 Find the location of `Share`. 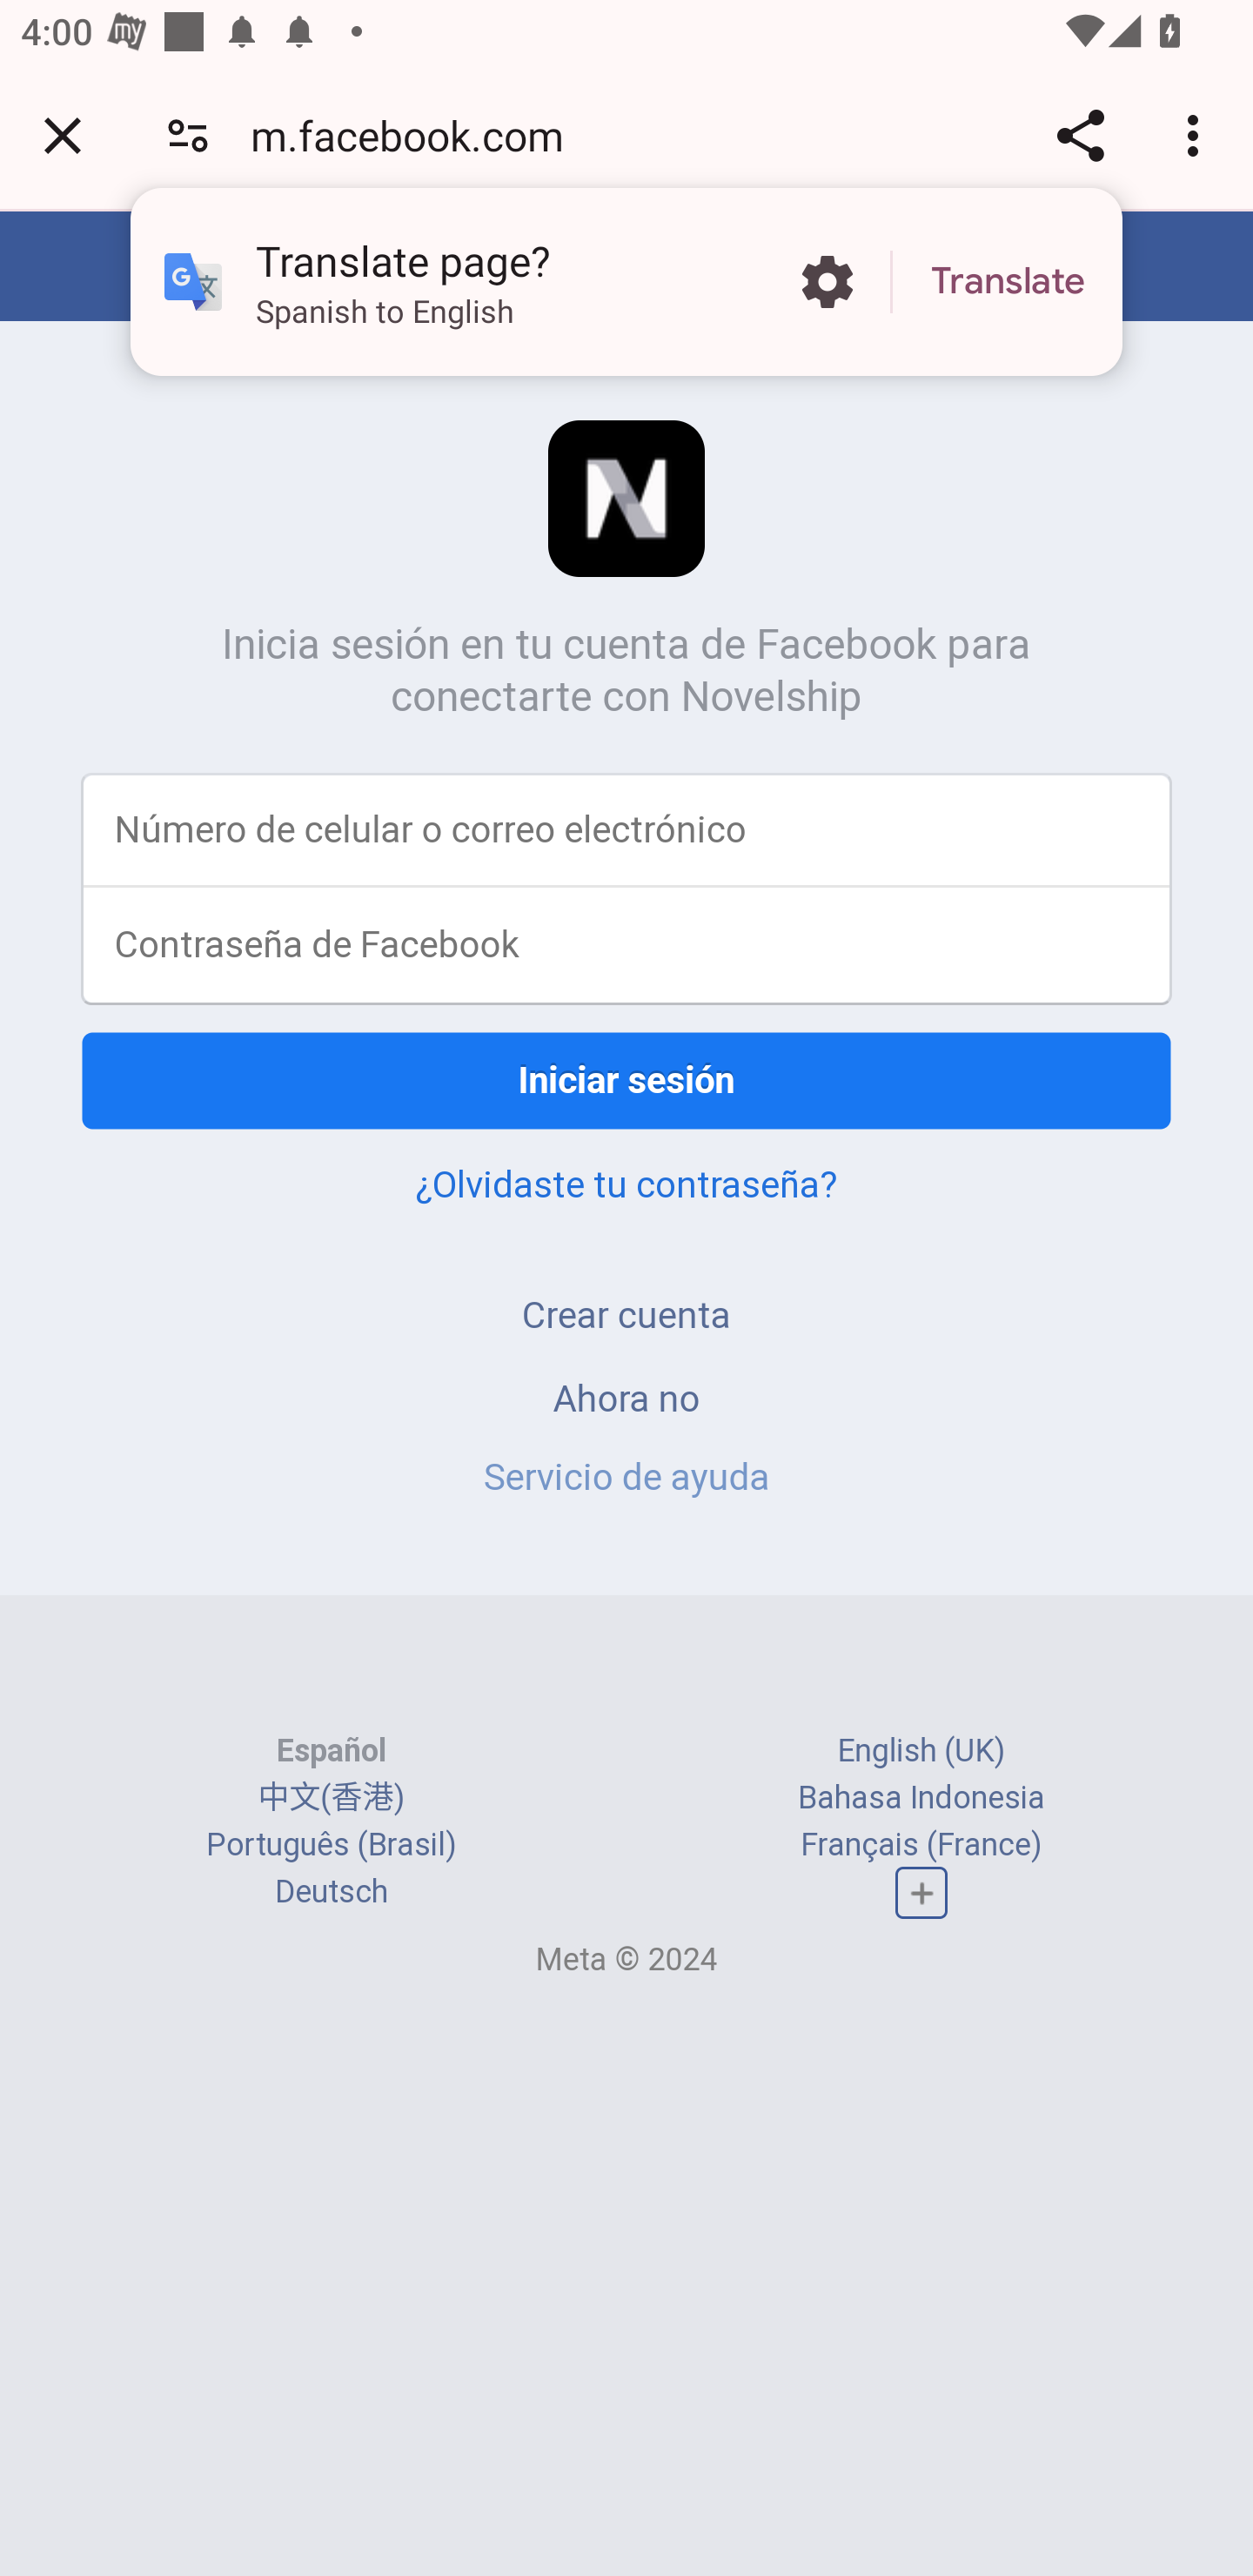

Share is located at coordinates (1080, 135).